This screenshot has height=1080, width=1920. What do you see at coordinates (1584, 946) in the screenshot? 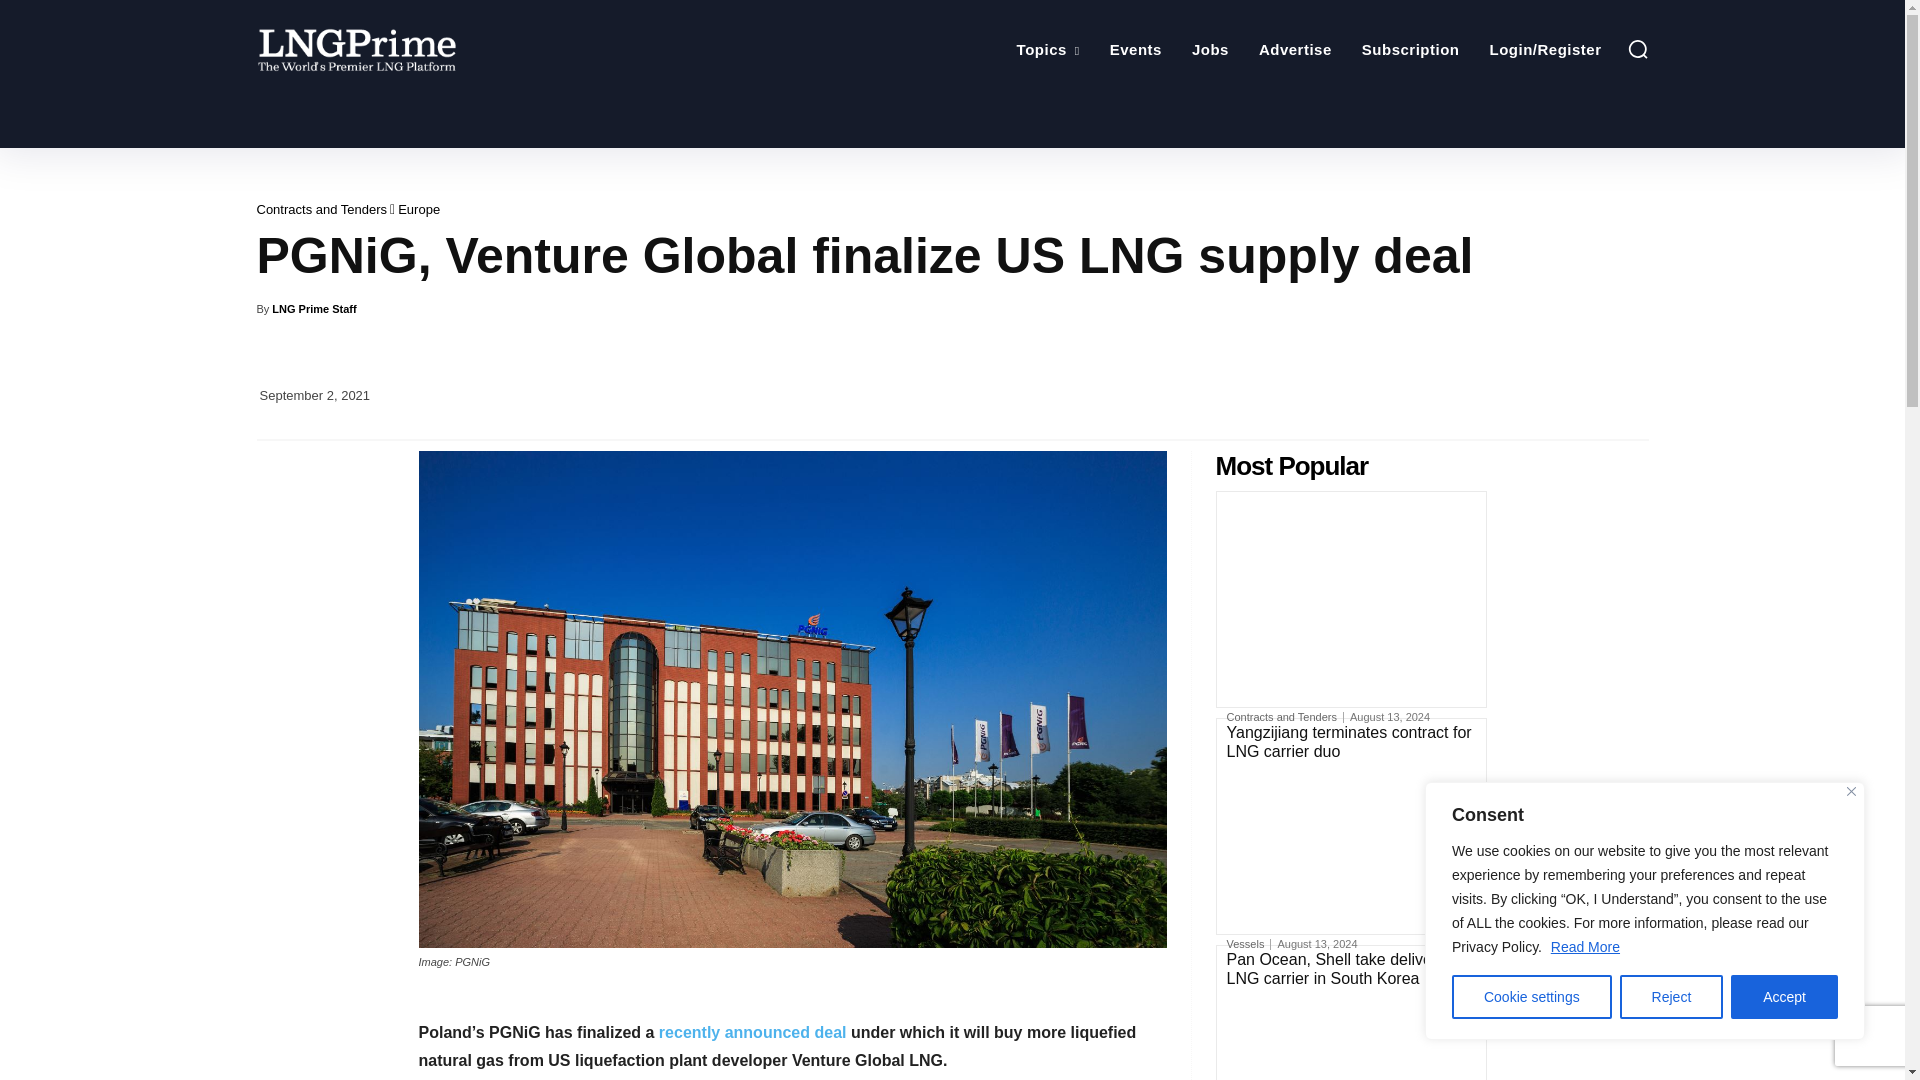
I see `Read More` at bounding box center [1584, 946].